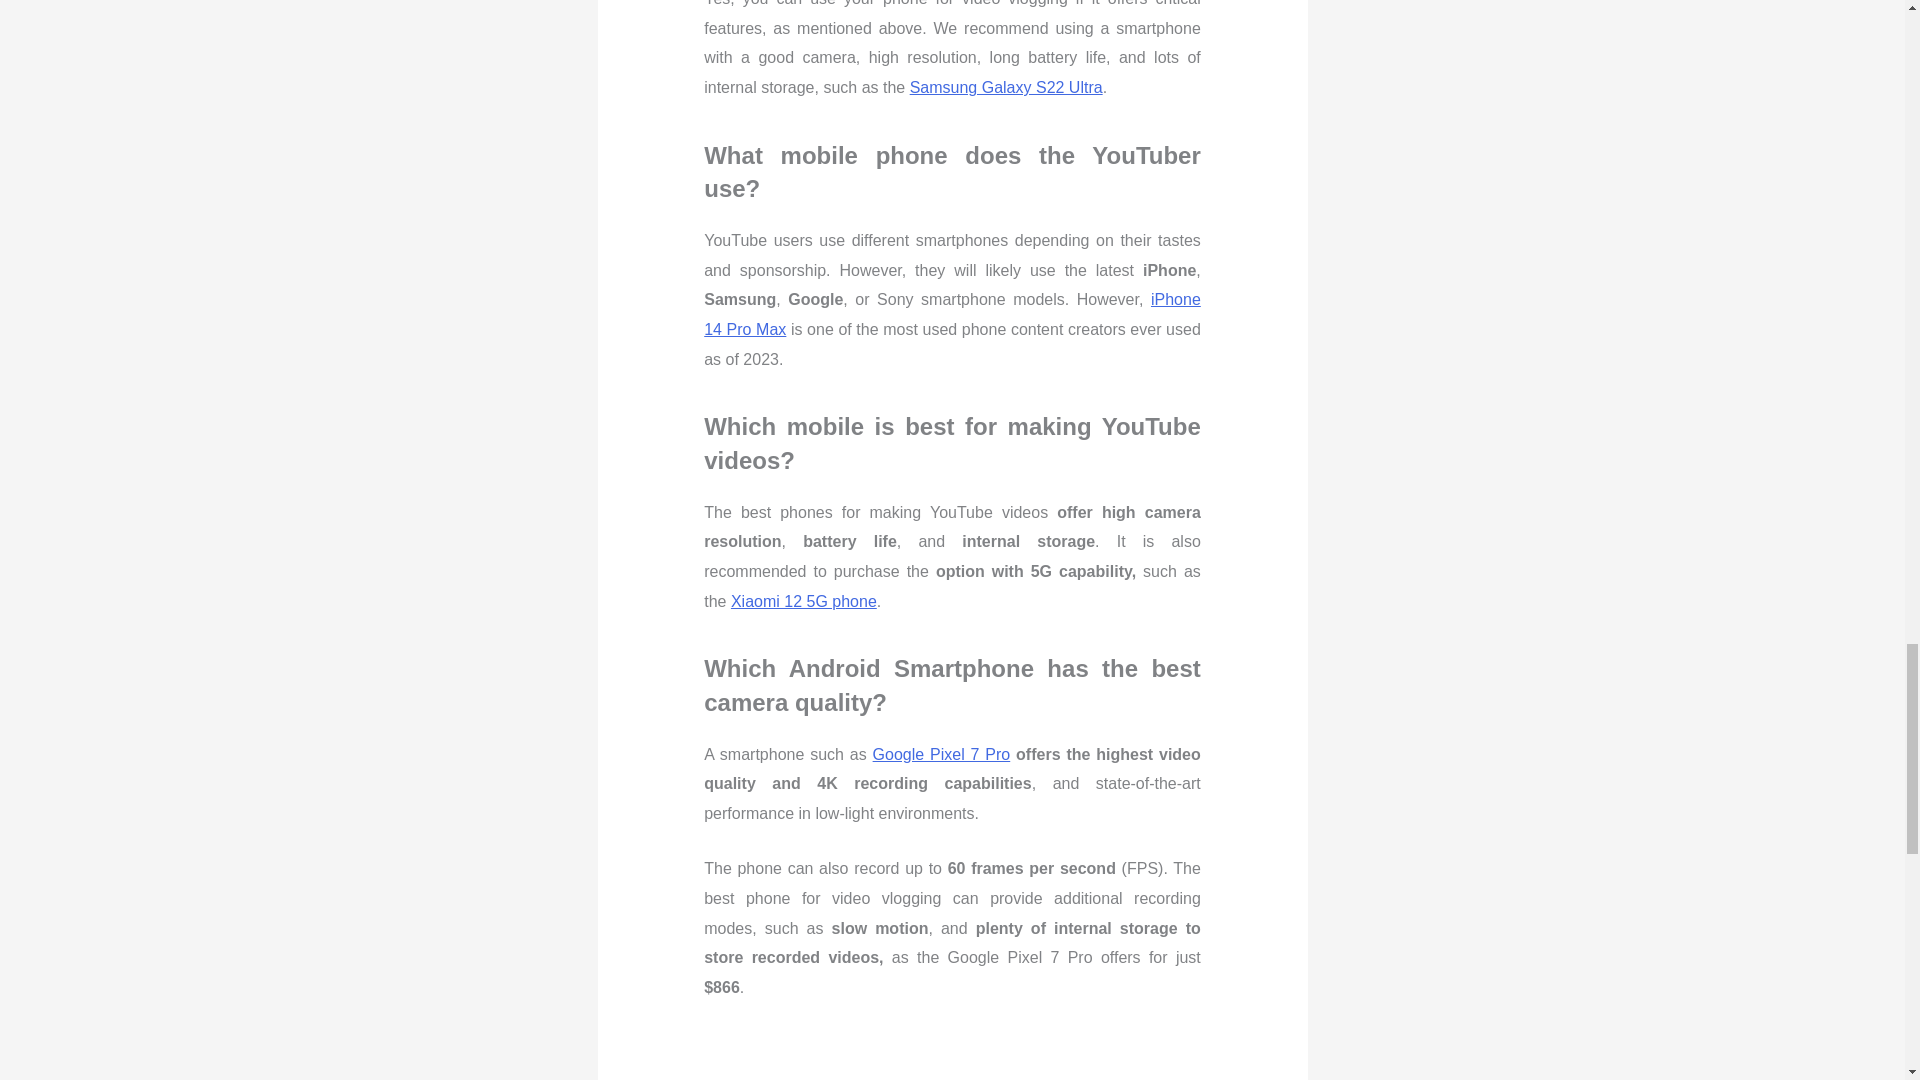 This screenshot has height=1080, width=1920. Describe the element at coordinates (952, 314) in the screenshot. I see `iPhone 14 Pro Max` at that location.